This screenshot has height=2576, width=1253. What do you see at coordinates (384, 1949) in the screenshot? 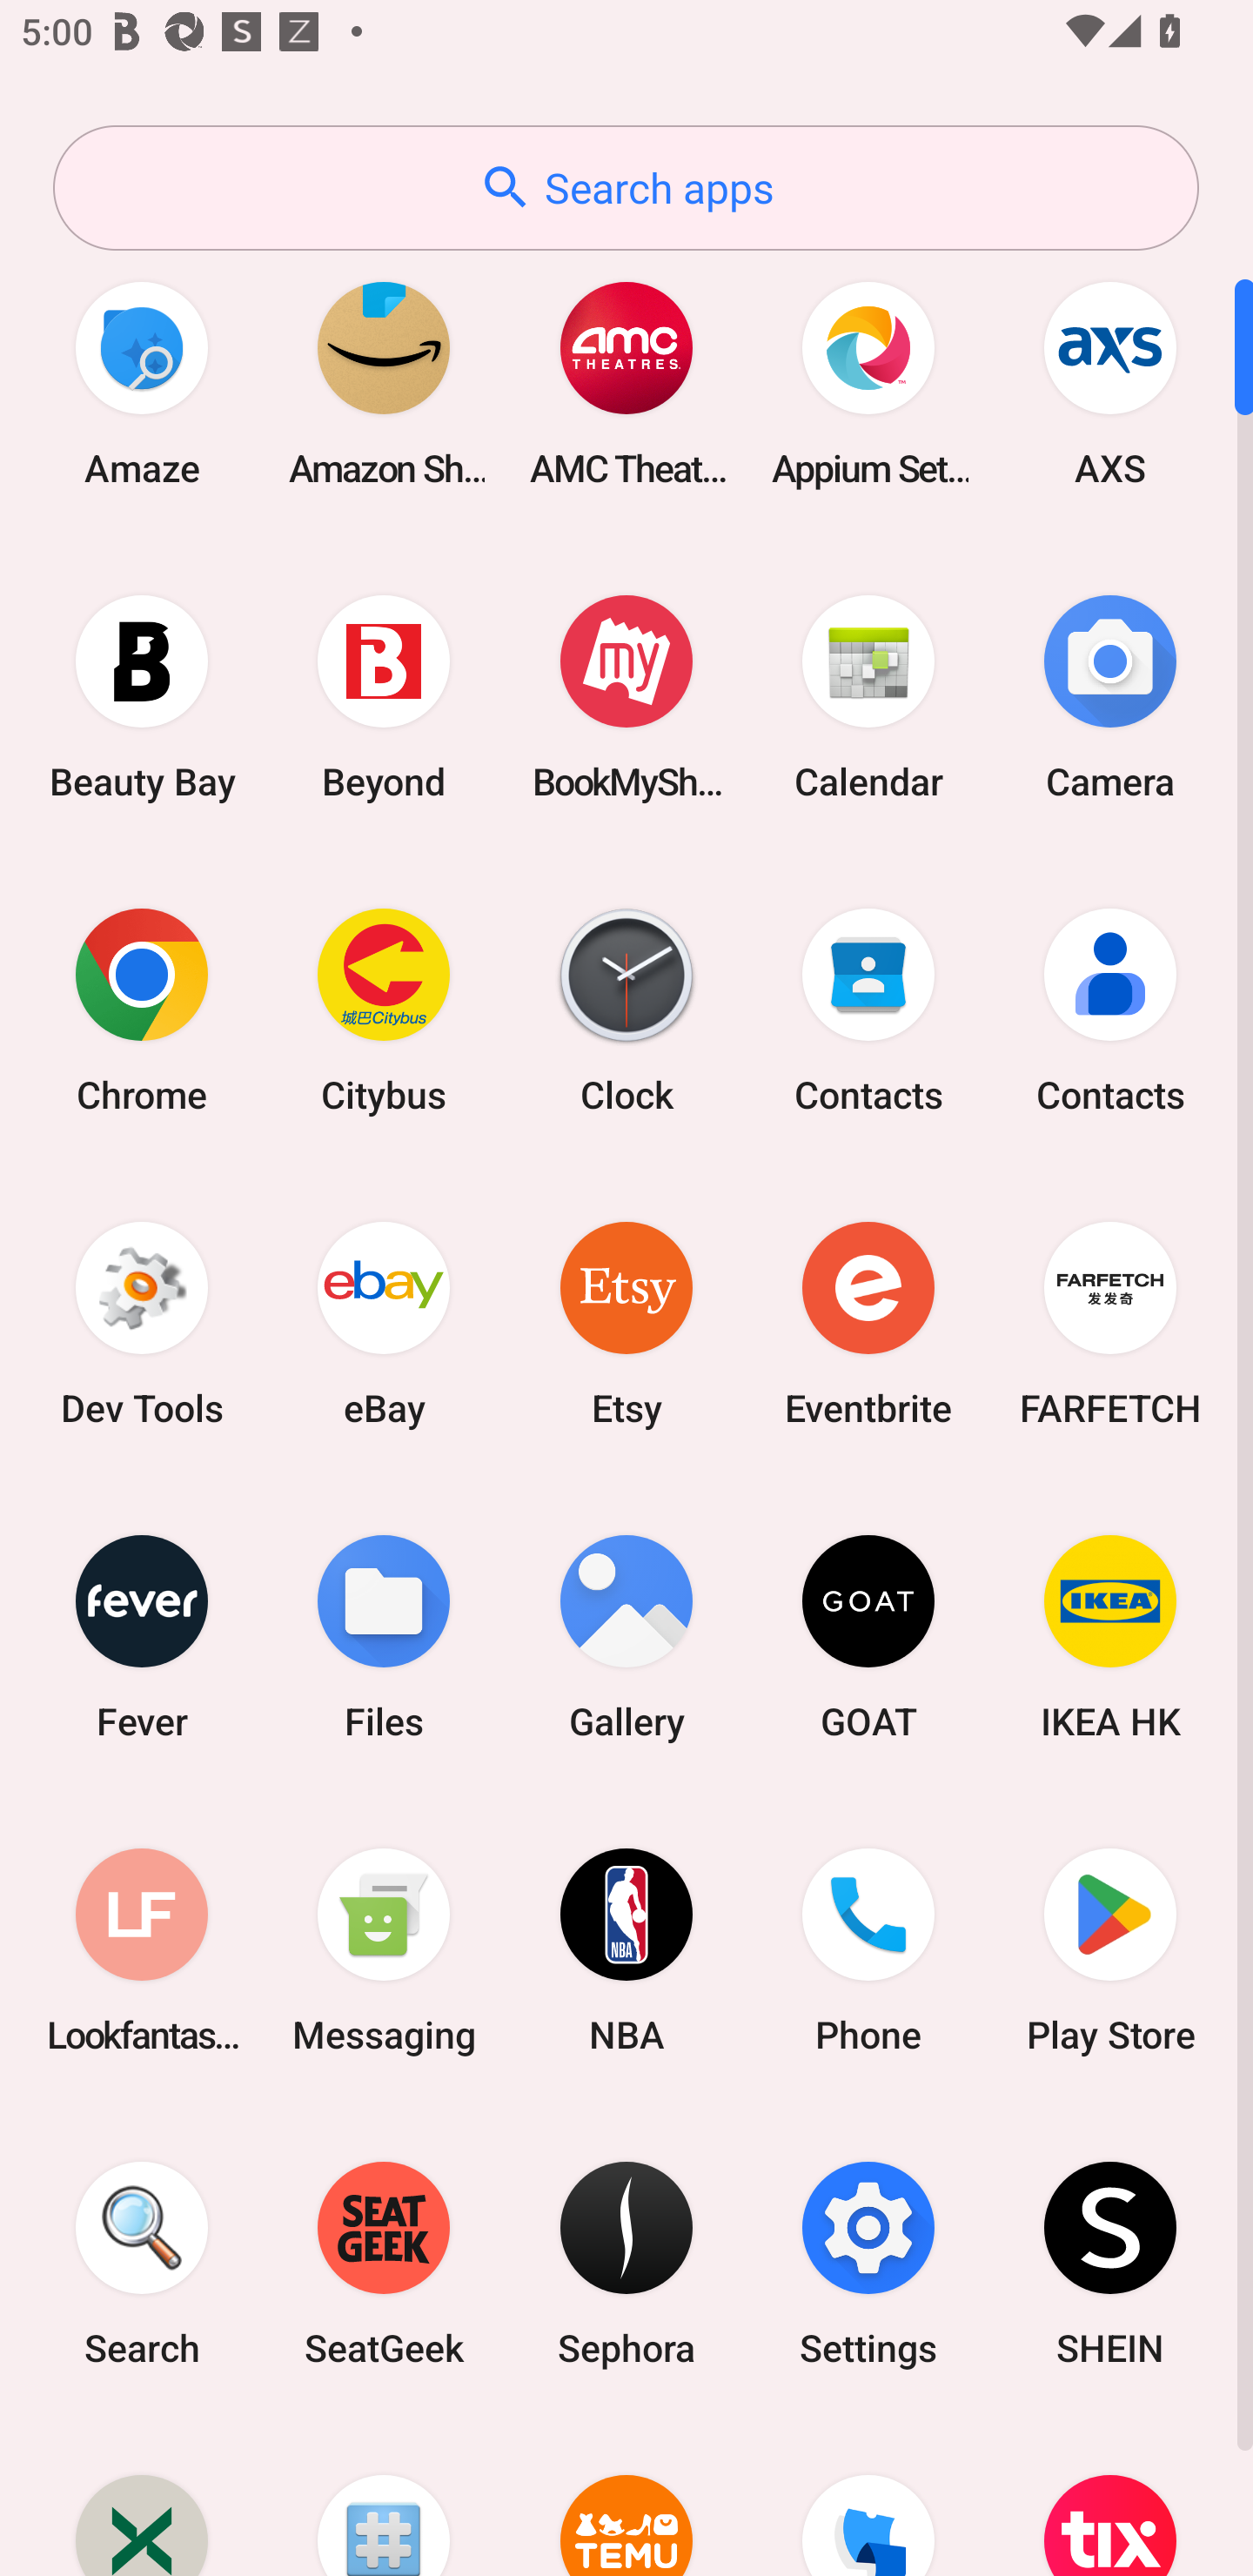
I see `Messaging` at bounding box center [384, 1949].